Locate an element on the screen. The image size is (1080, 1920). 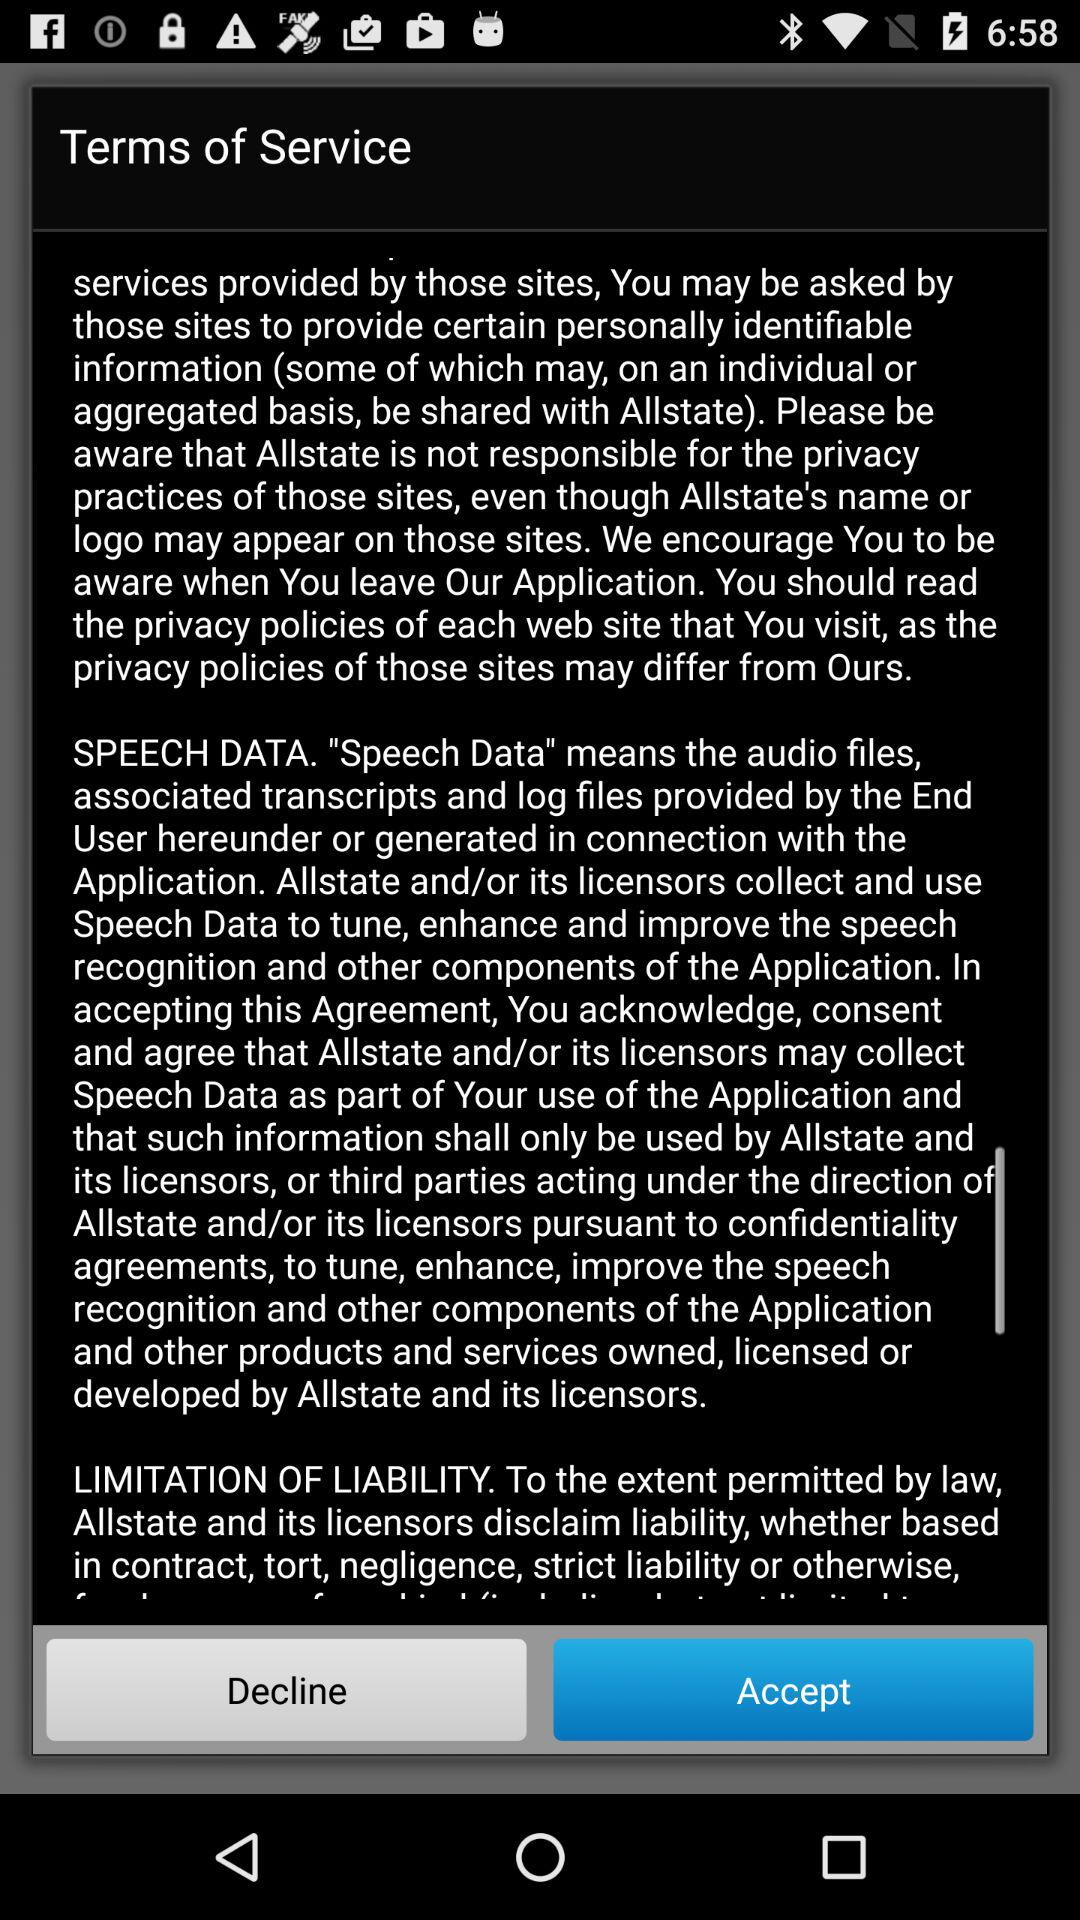
turn on the icon below last updated august app is located at coordinates (793, 1689).